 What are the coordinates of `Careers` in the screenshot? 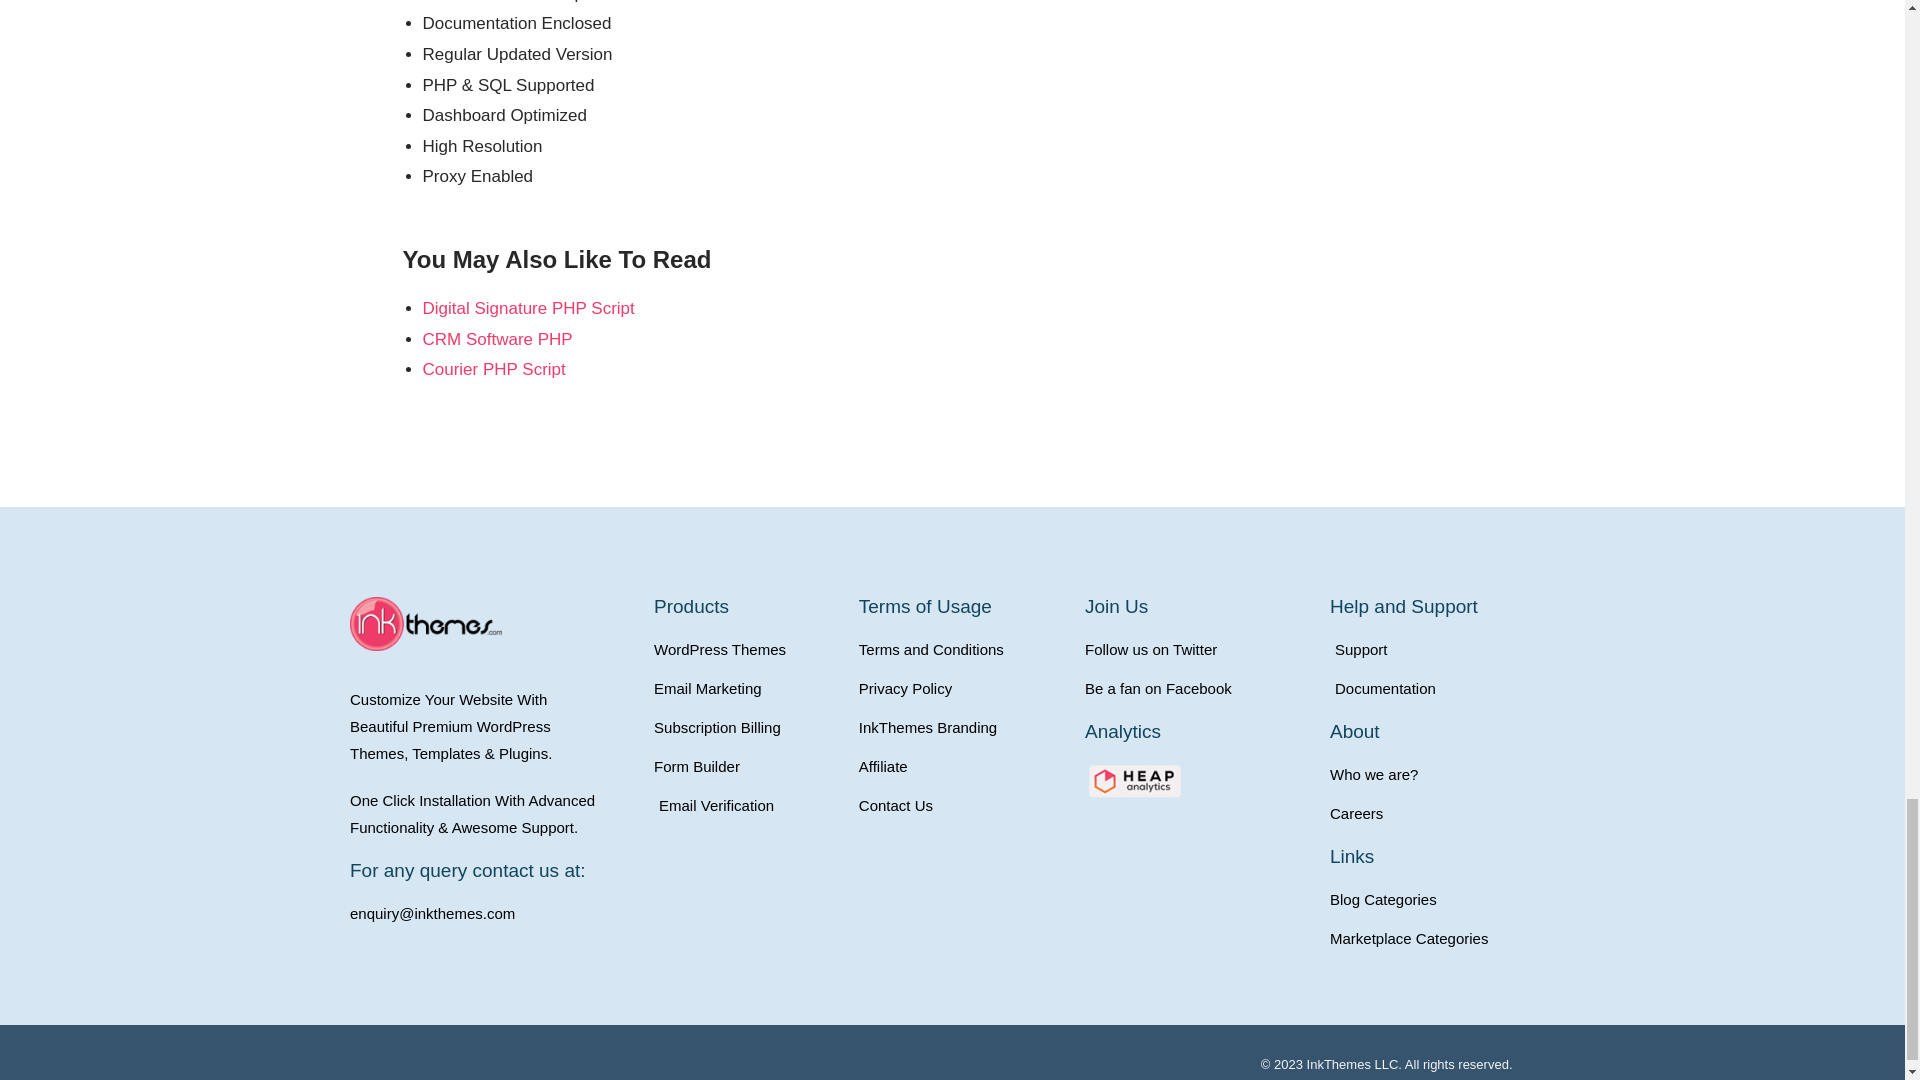 It's located at (1442, 814).